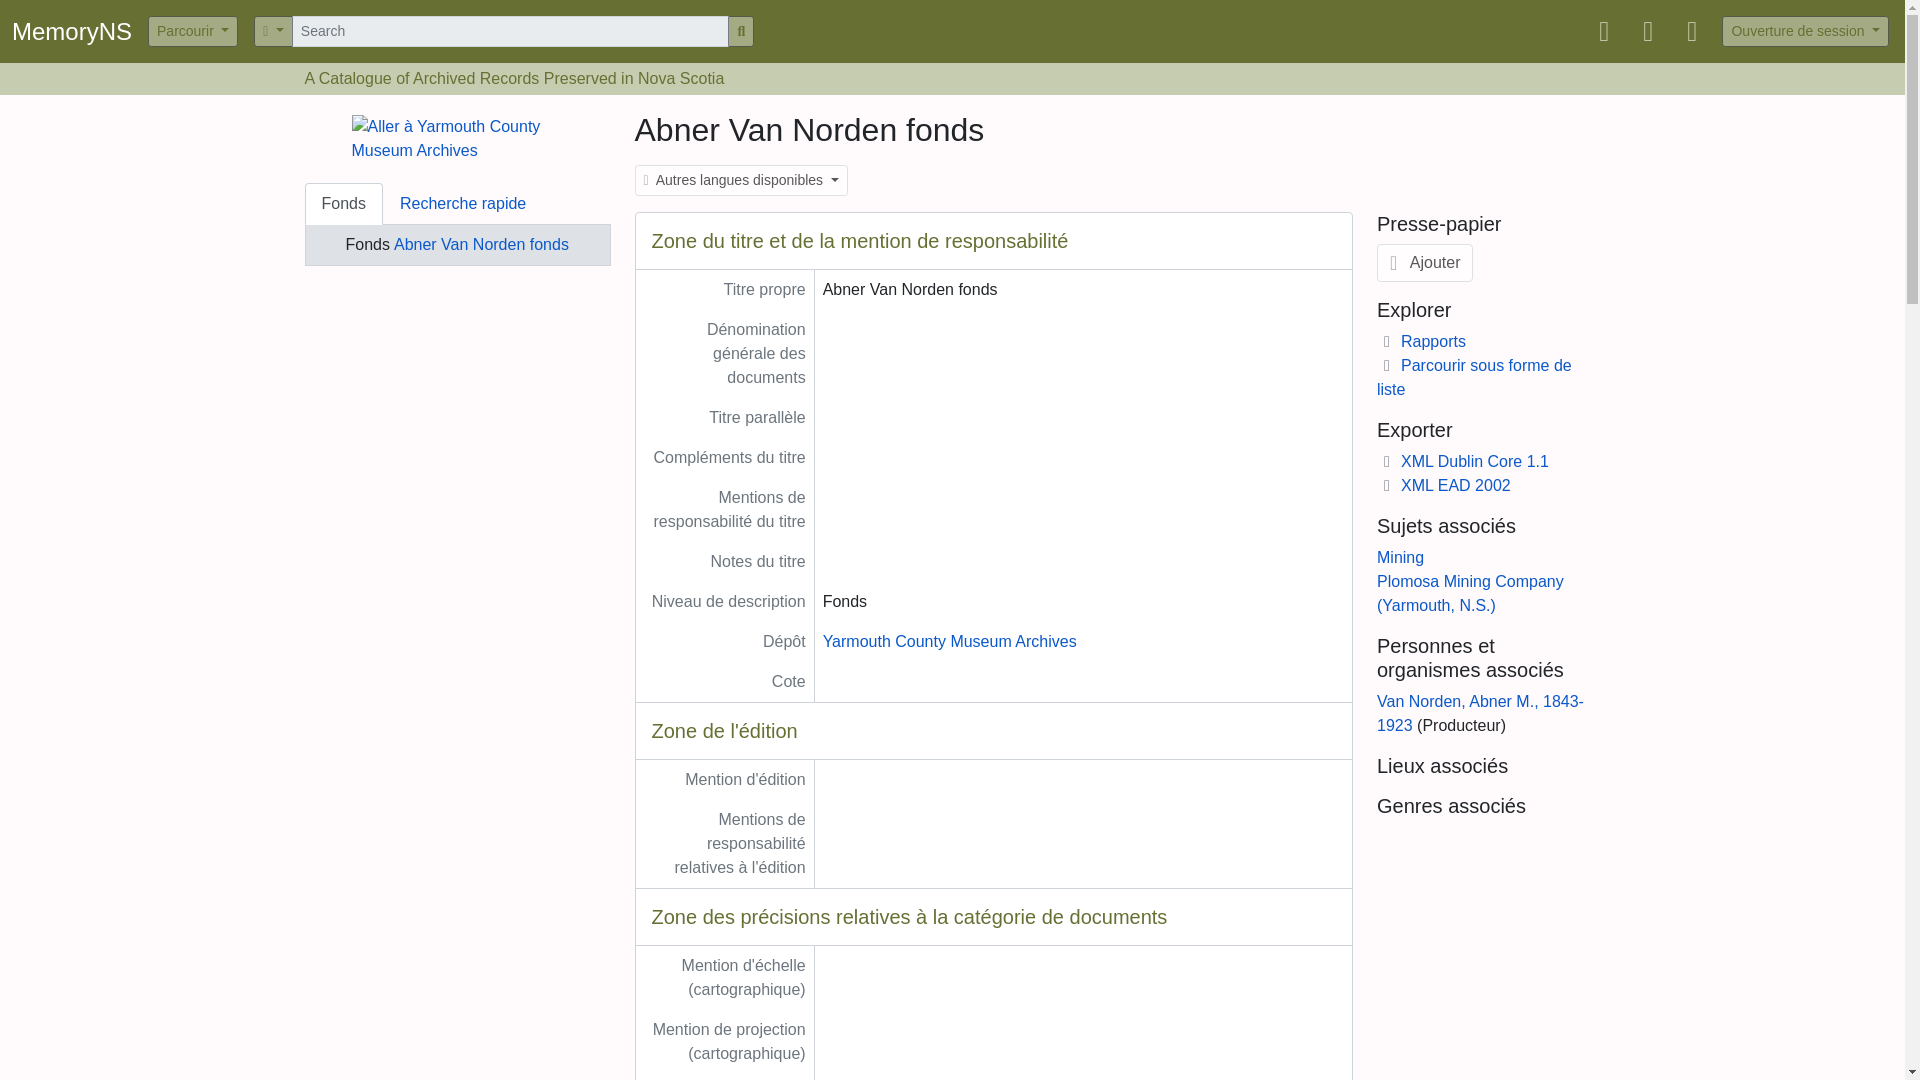  Describe the element at coordinates (79, 32) in the screenshot. I see `MemoryNS` at that location.